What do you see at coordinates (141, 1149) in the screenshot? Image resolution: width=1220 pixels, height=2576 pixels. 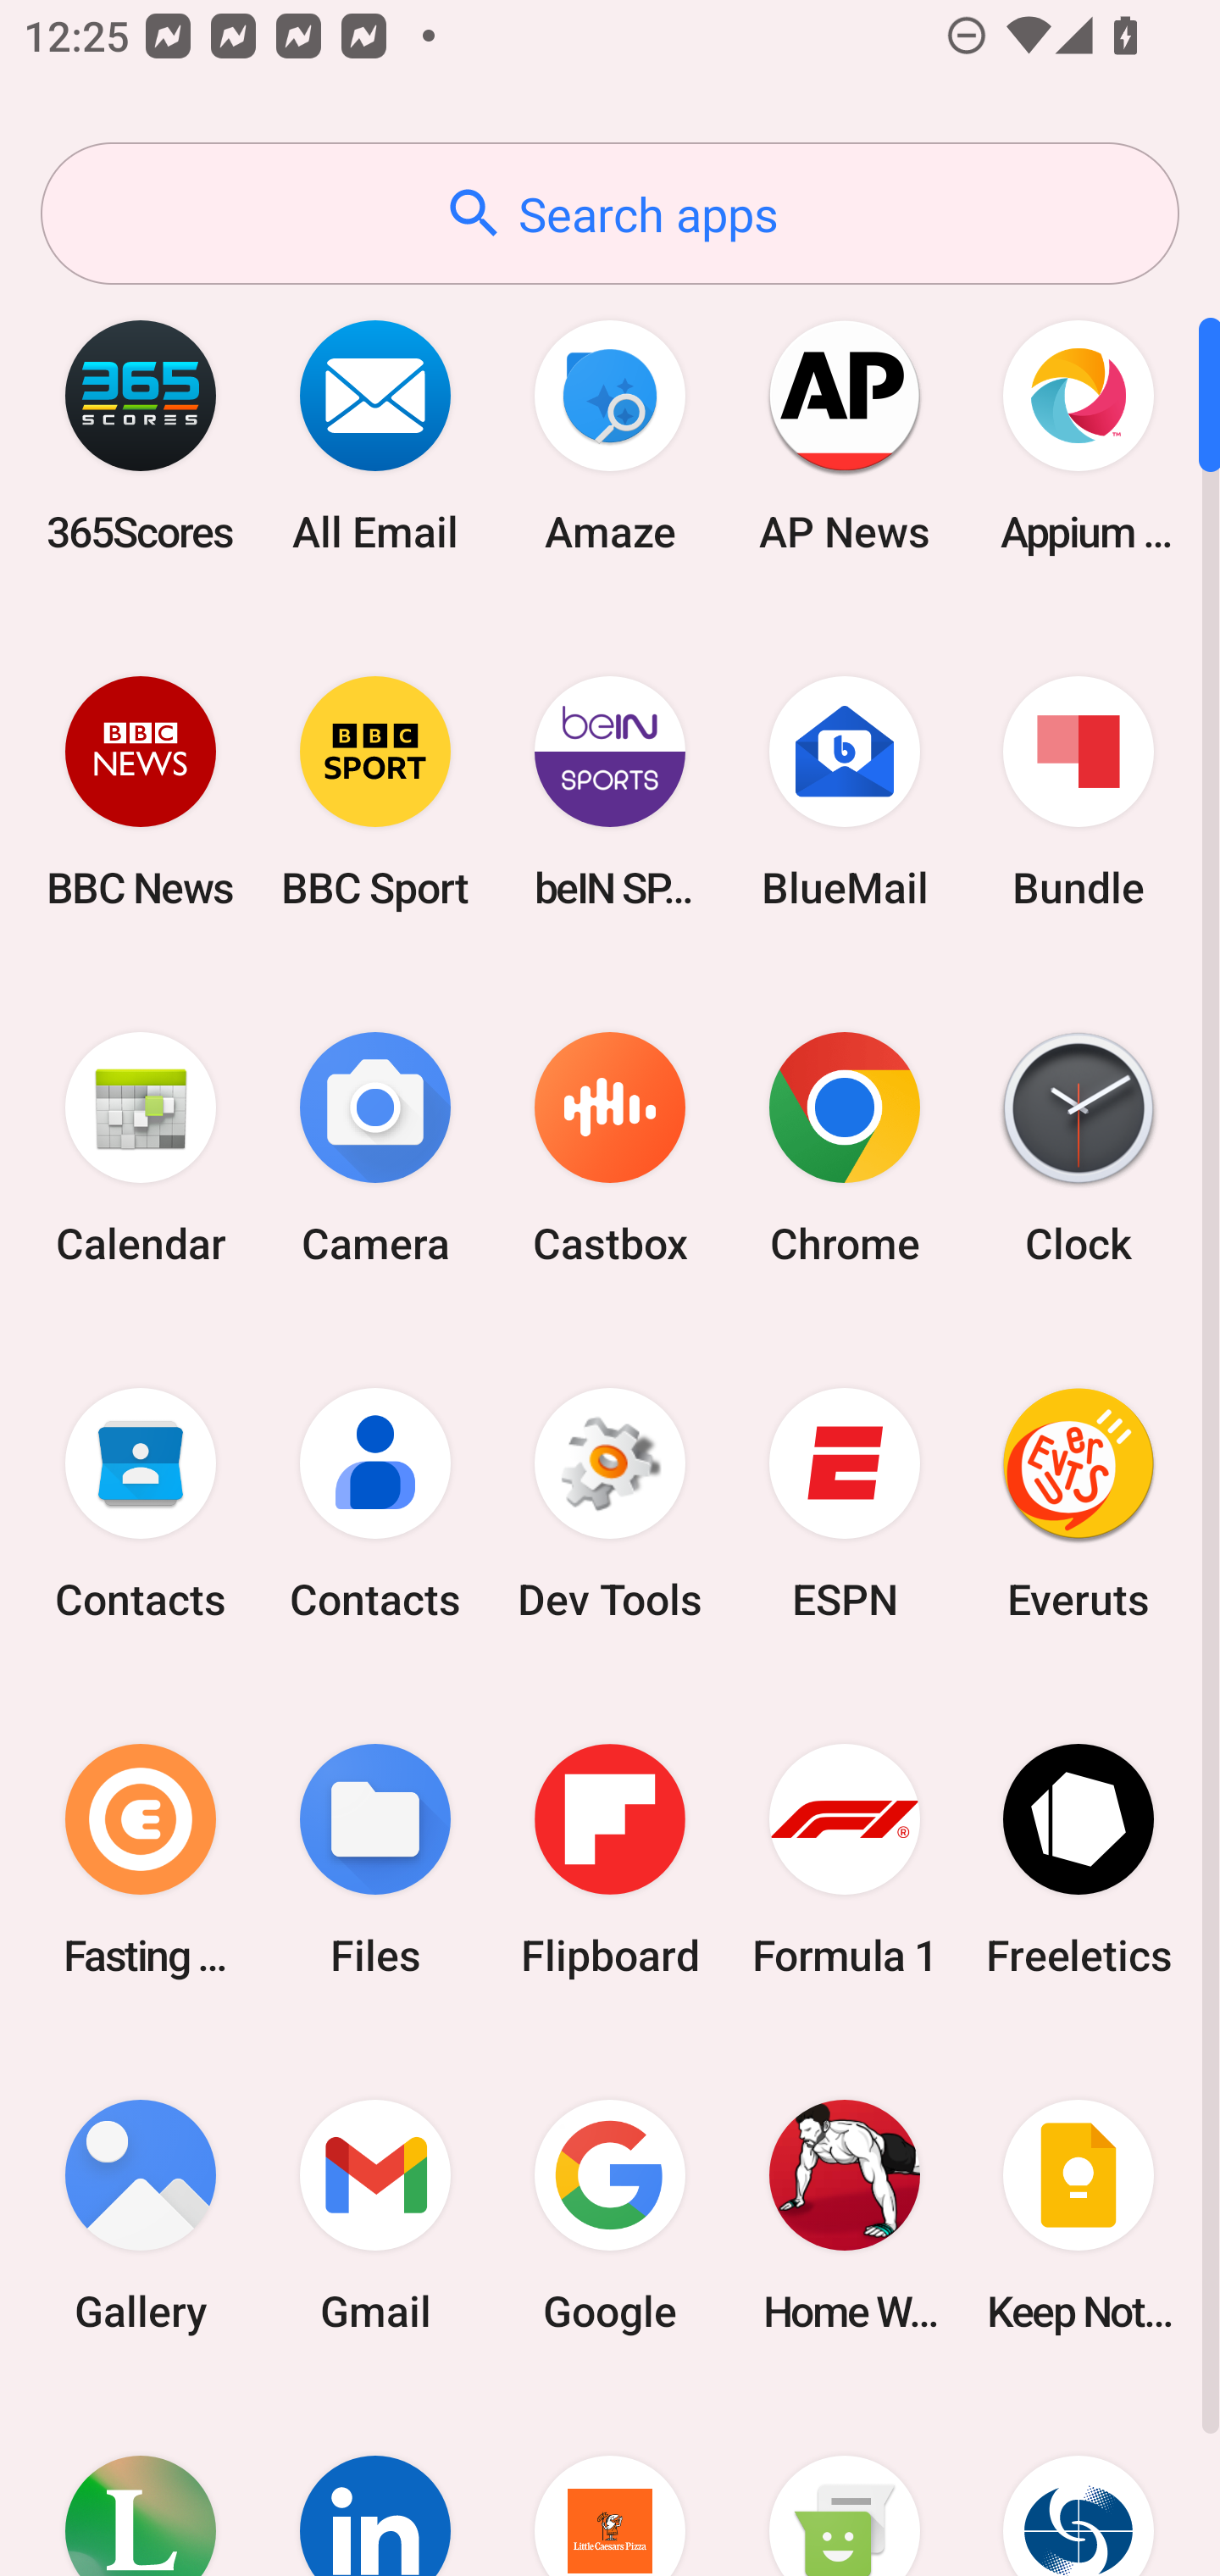 I see `Calendar` at bounding box center [141, 1149].